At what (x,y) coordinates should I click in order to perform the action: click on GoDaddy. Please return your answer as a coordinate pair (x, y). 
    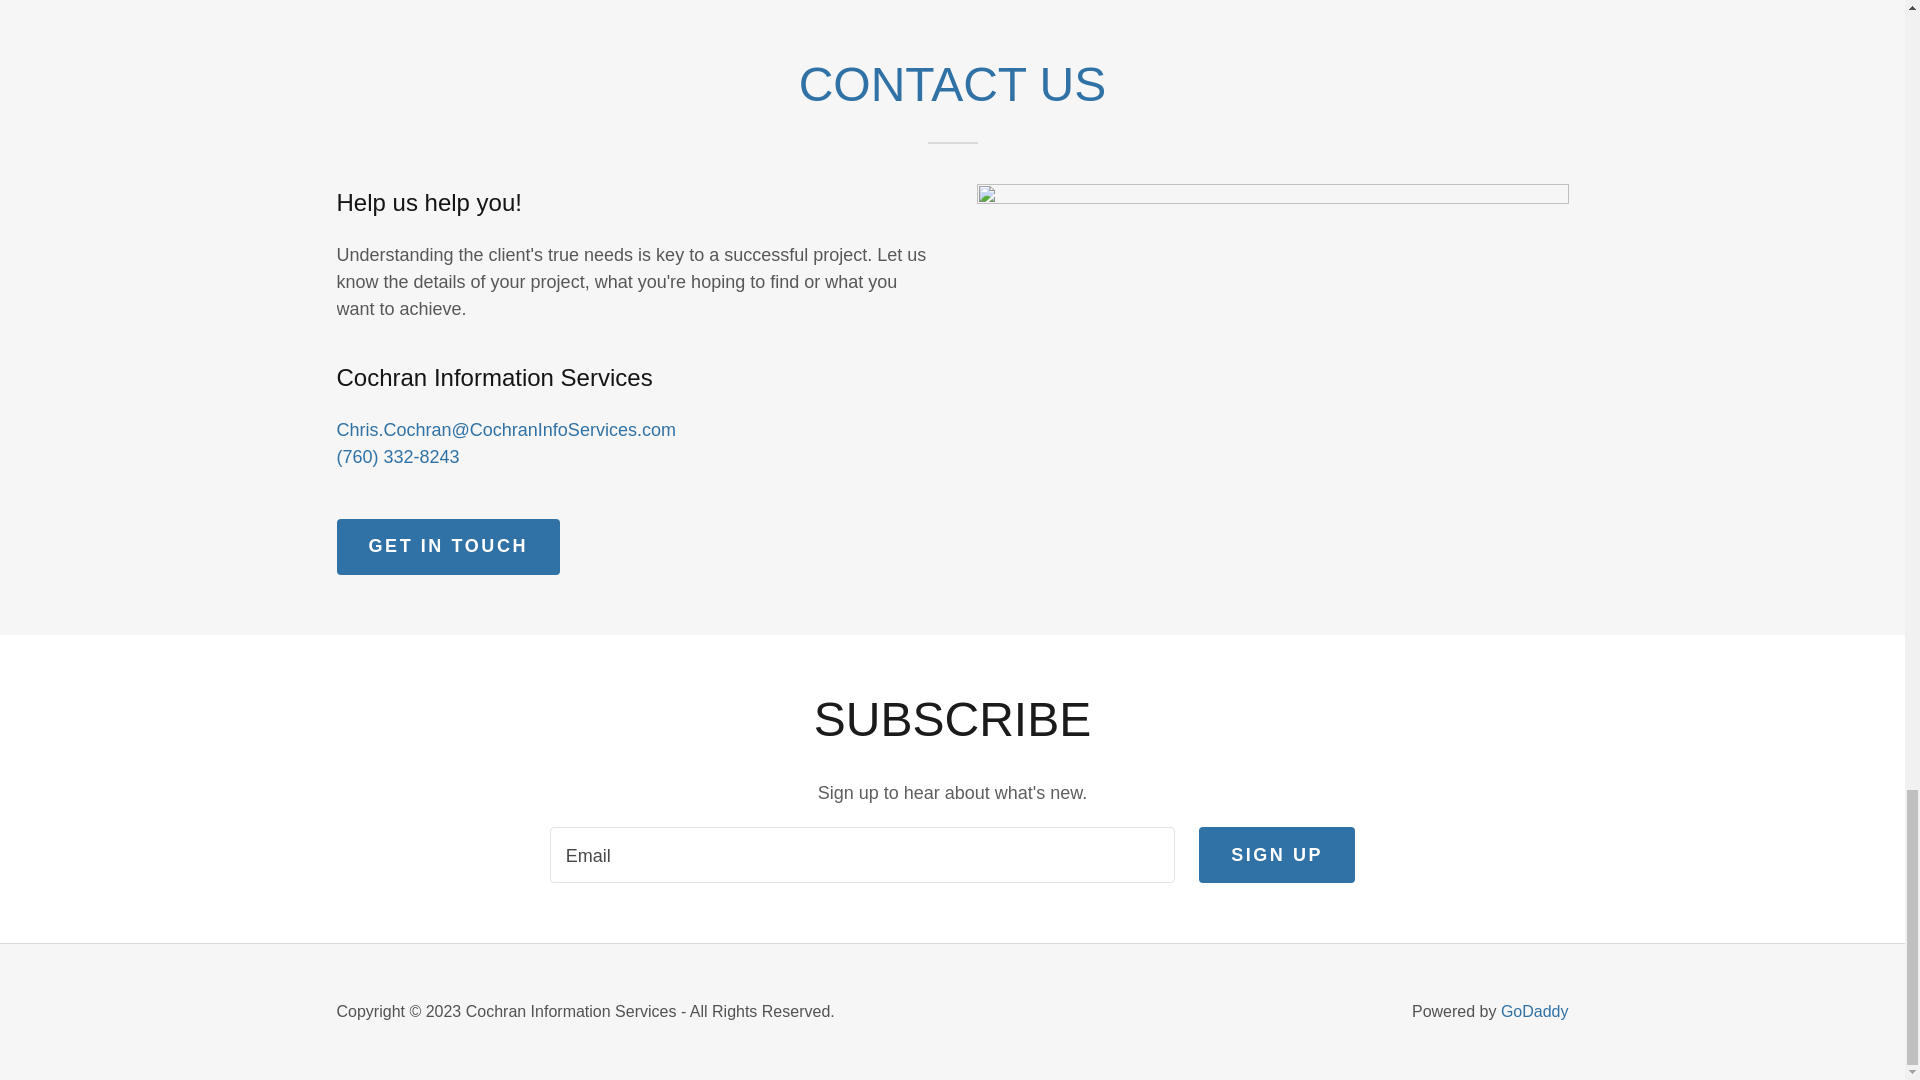
    Looking at the image, I should click on (1534, 1011).